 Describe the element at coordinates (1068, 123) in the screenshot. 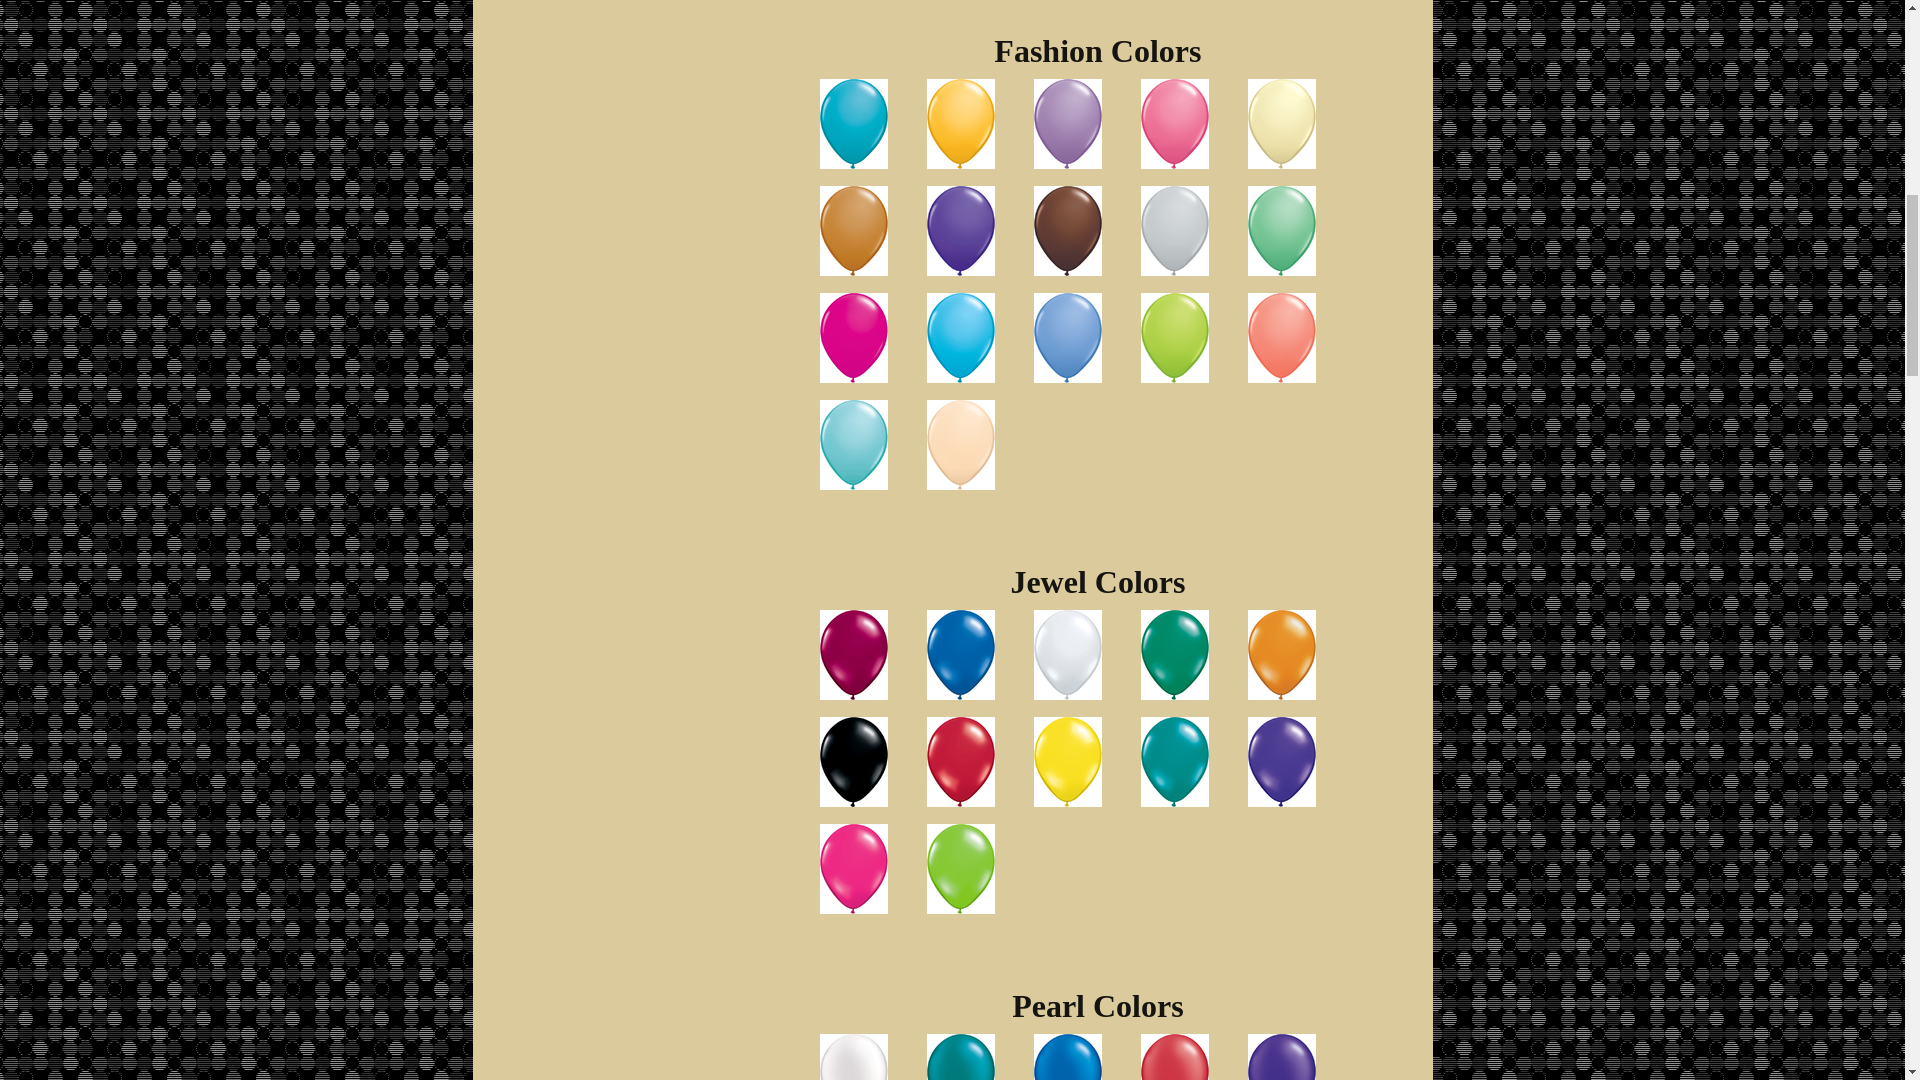

I see `Spring Lilac` at that location.